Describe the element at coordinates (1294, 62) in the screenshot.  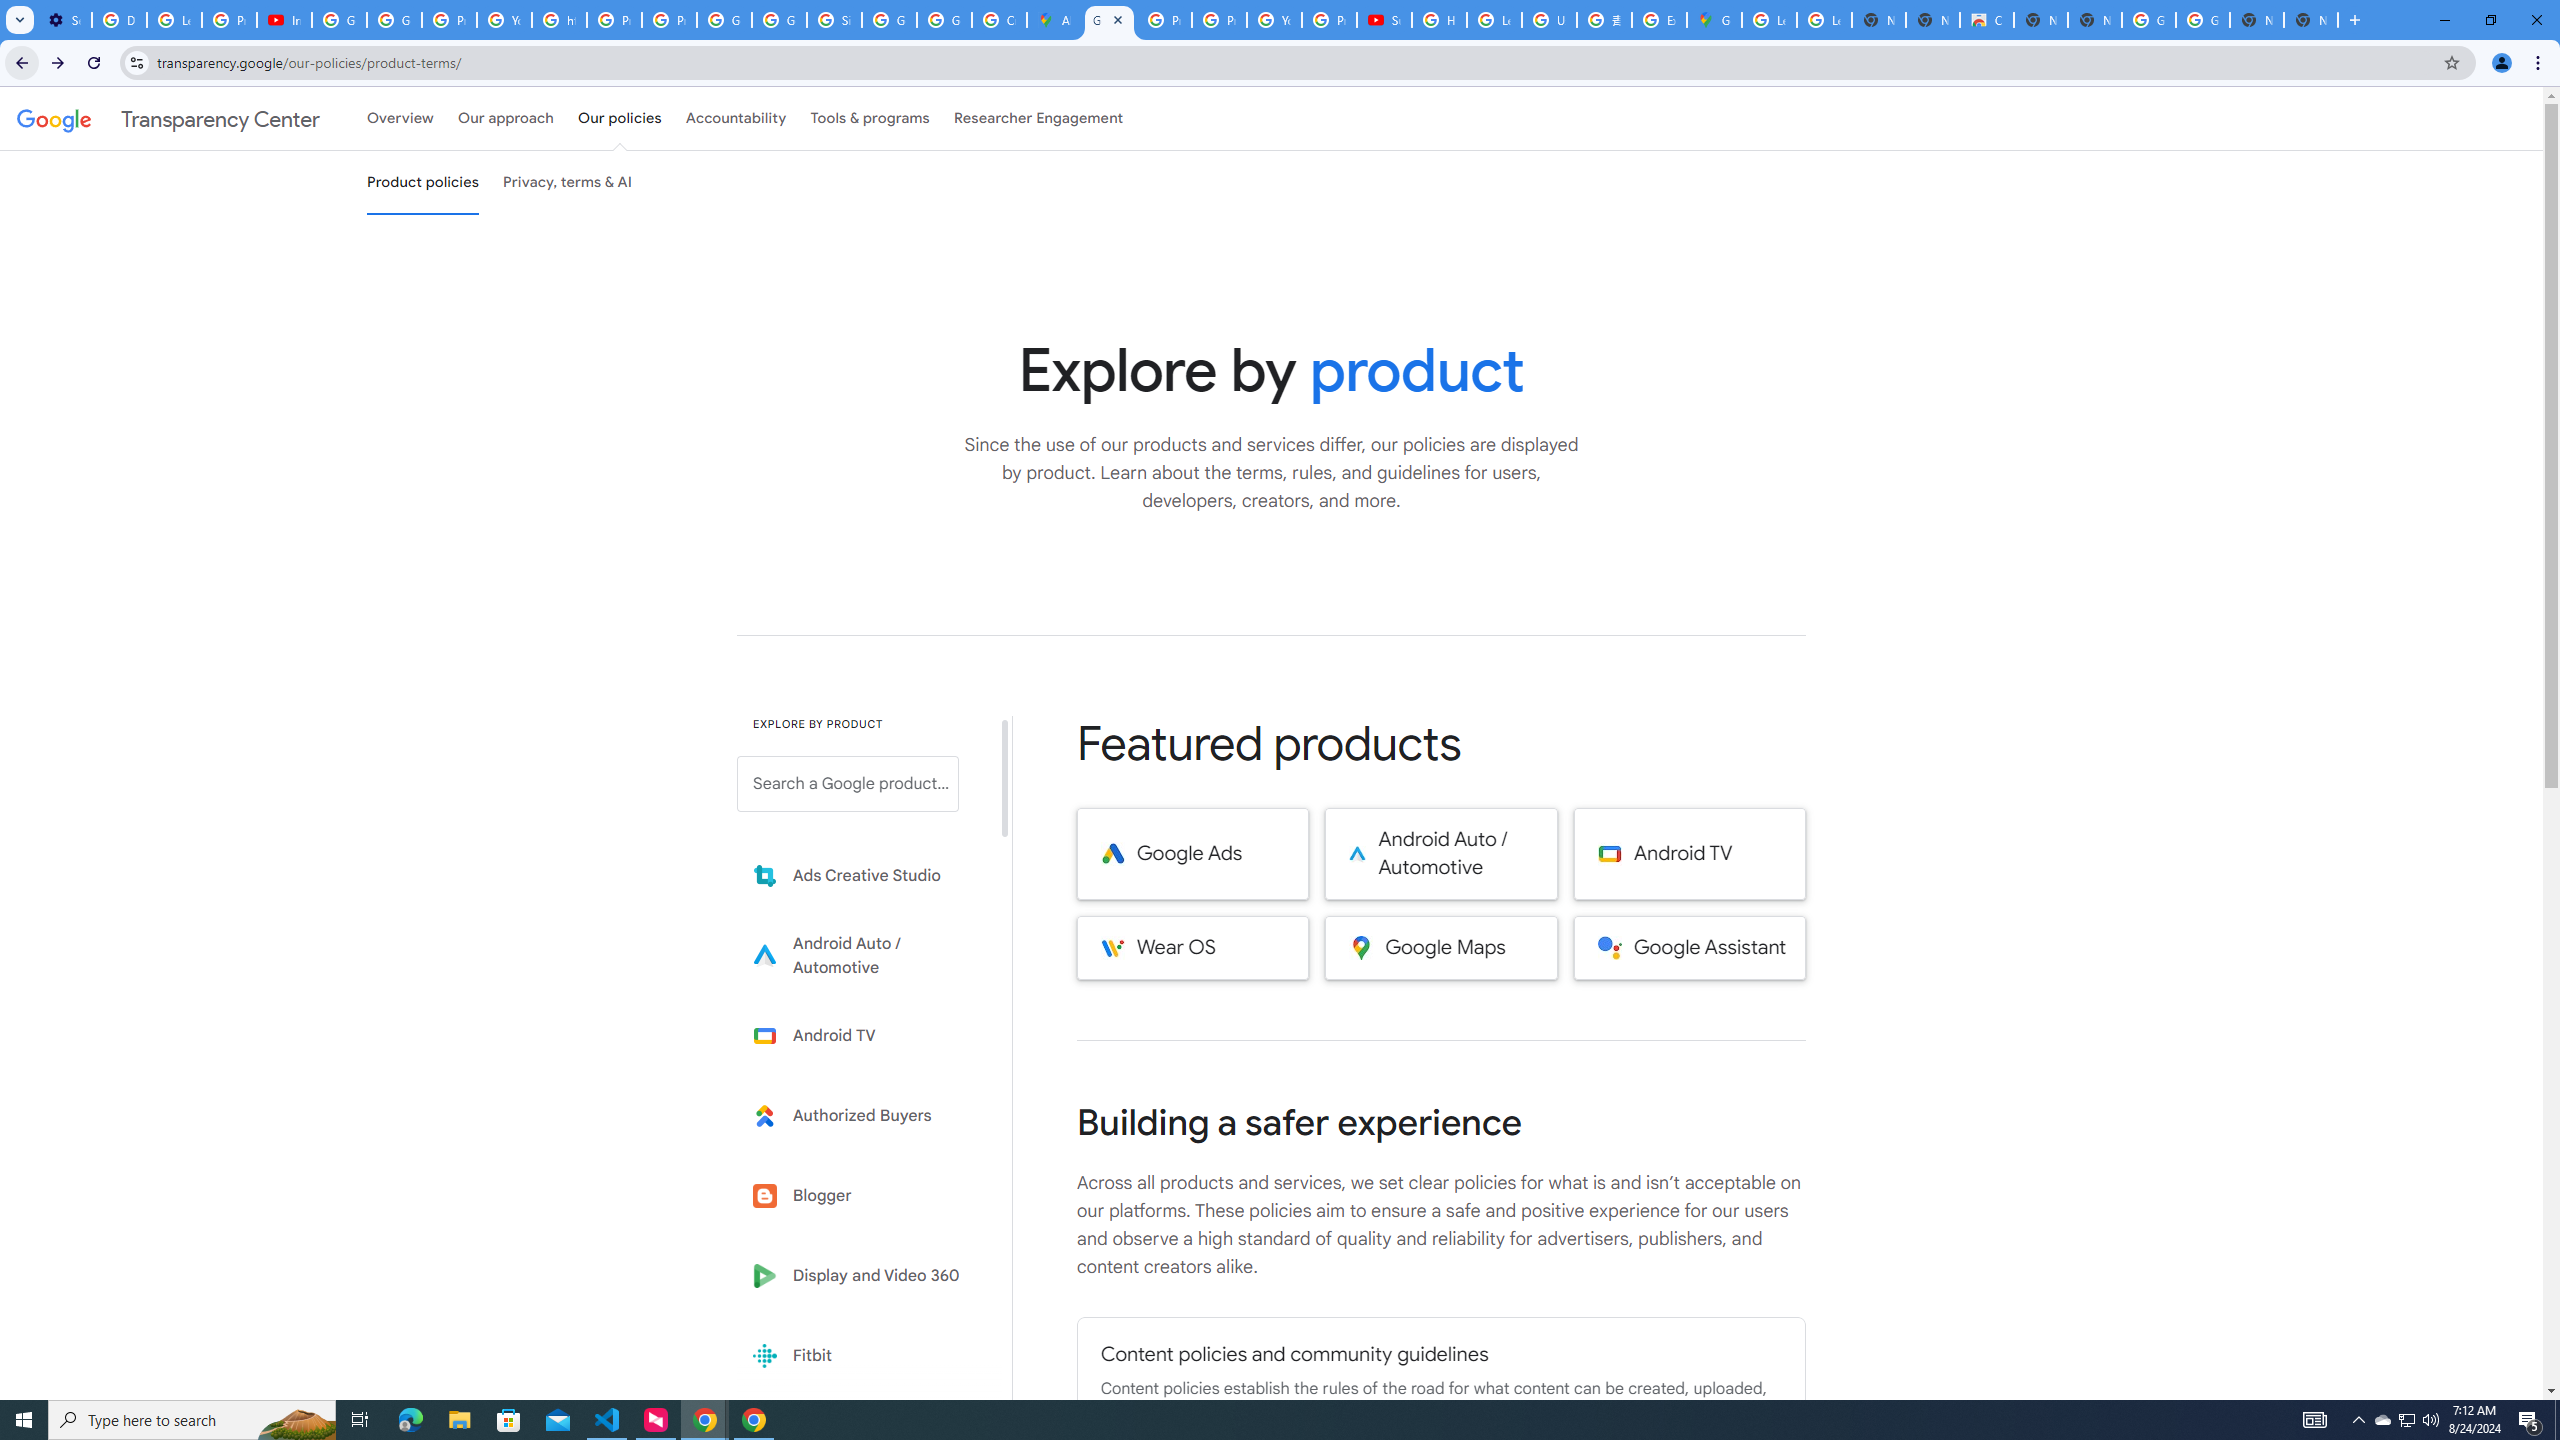
I see `Address and search bar` at that location.